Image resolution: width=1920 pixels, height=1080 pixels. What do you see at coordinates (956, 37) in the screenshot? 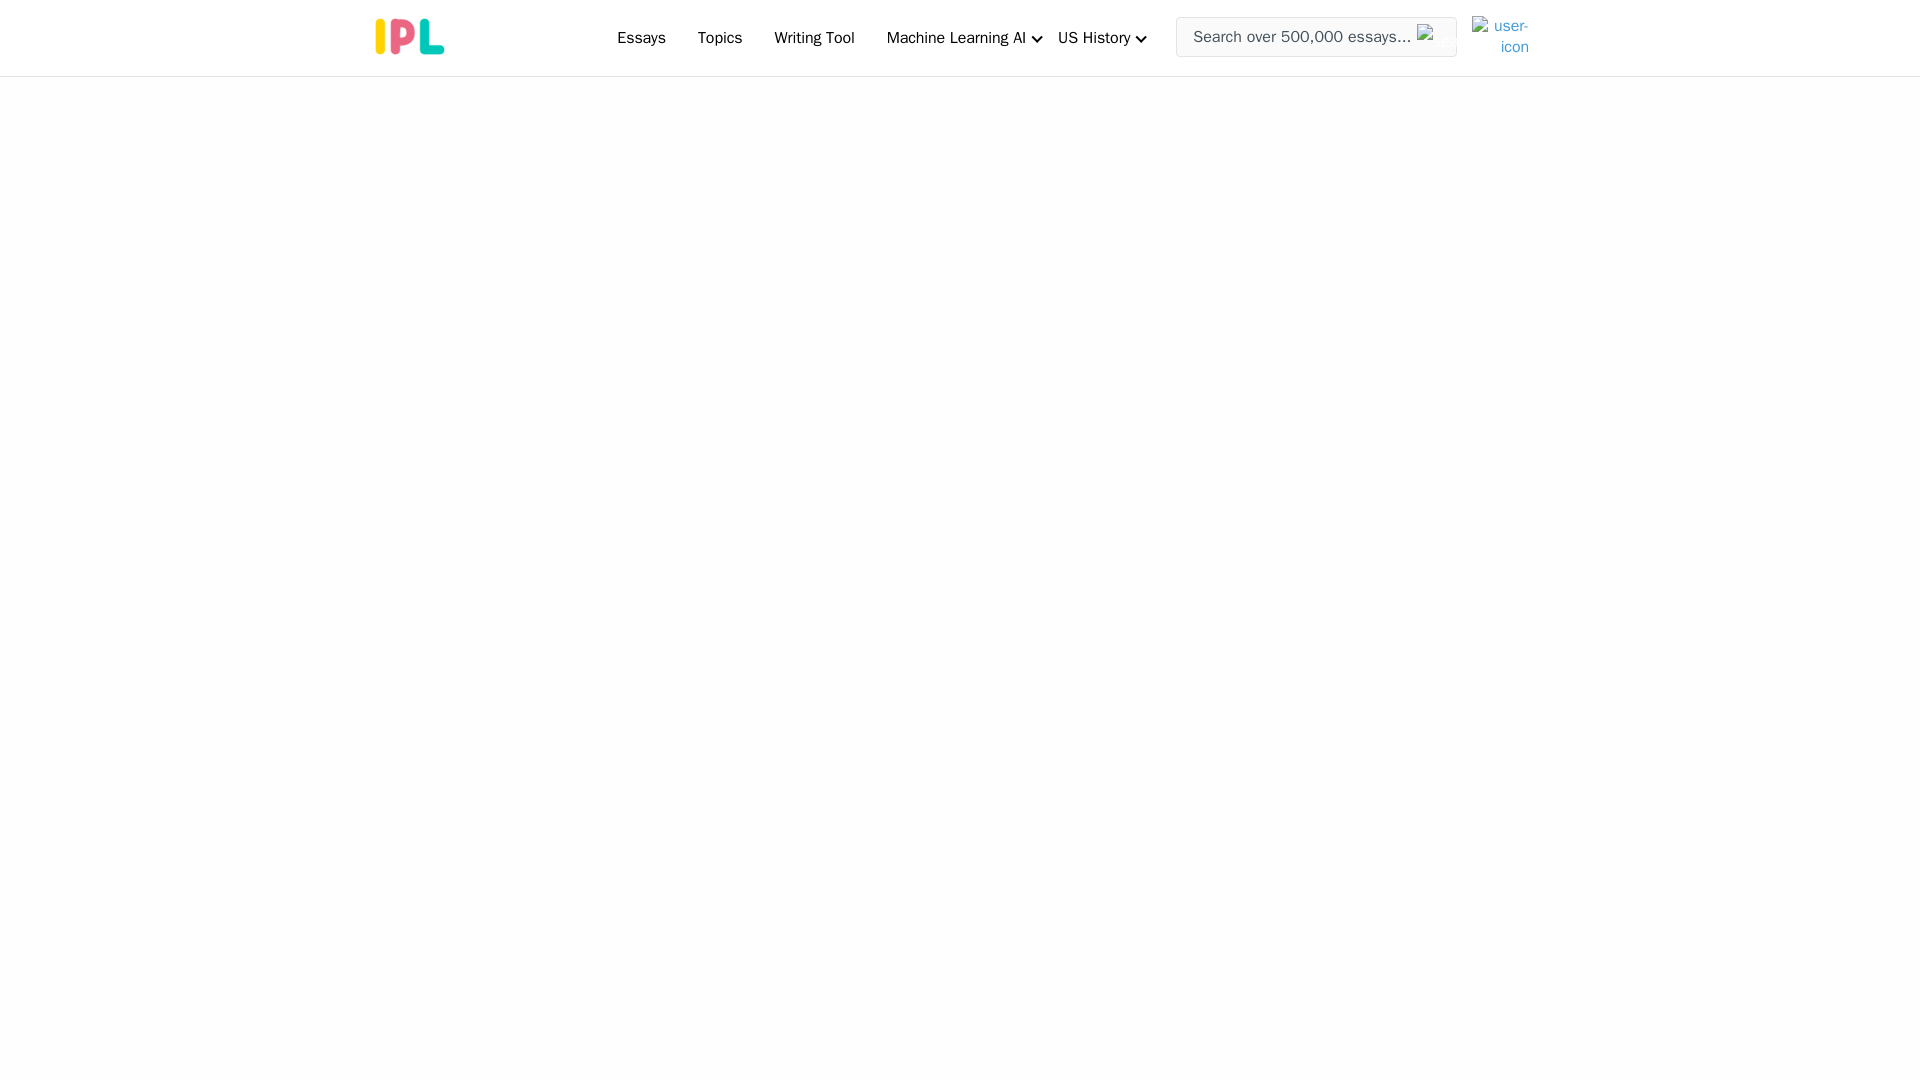
I see `Machine Learning AI` at bounding box center [956, 37].